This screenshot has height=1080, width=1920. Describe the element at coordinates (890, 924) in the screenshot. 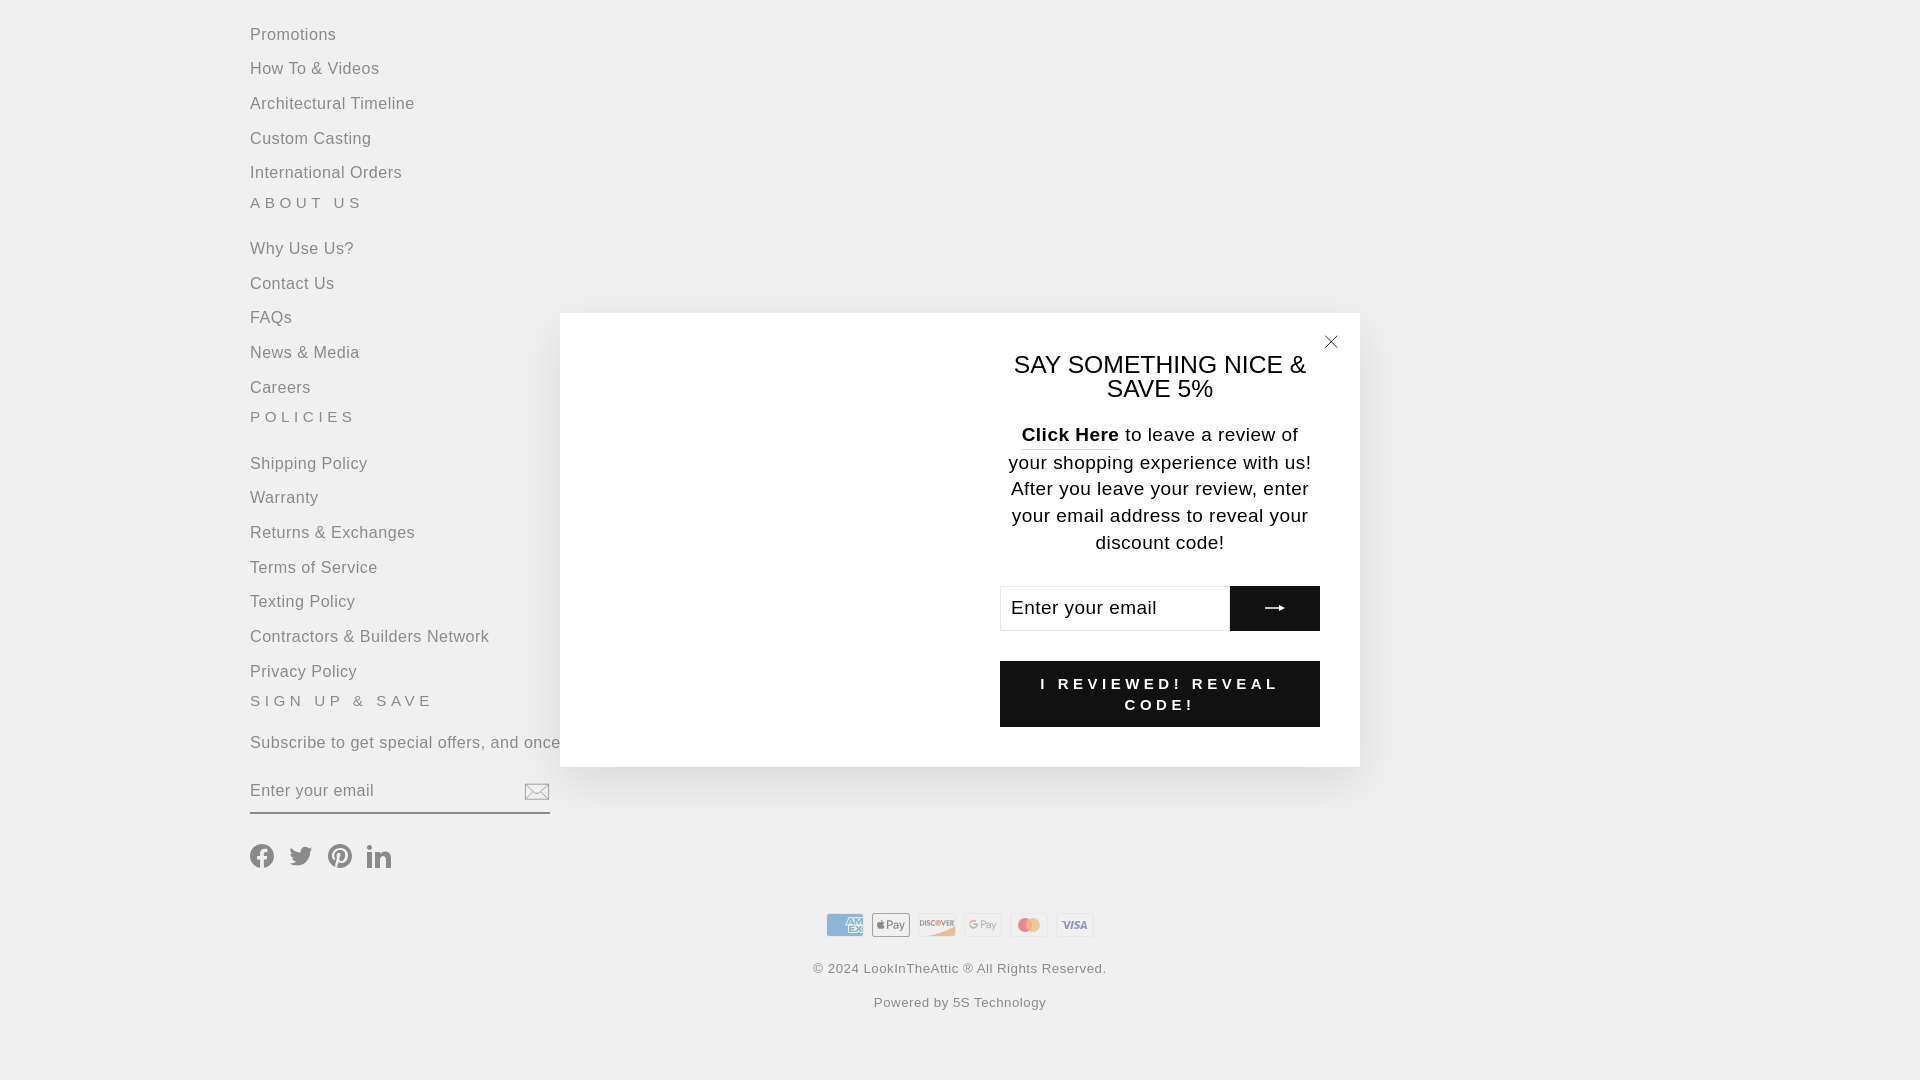

I see `Apple Pay` at that location.